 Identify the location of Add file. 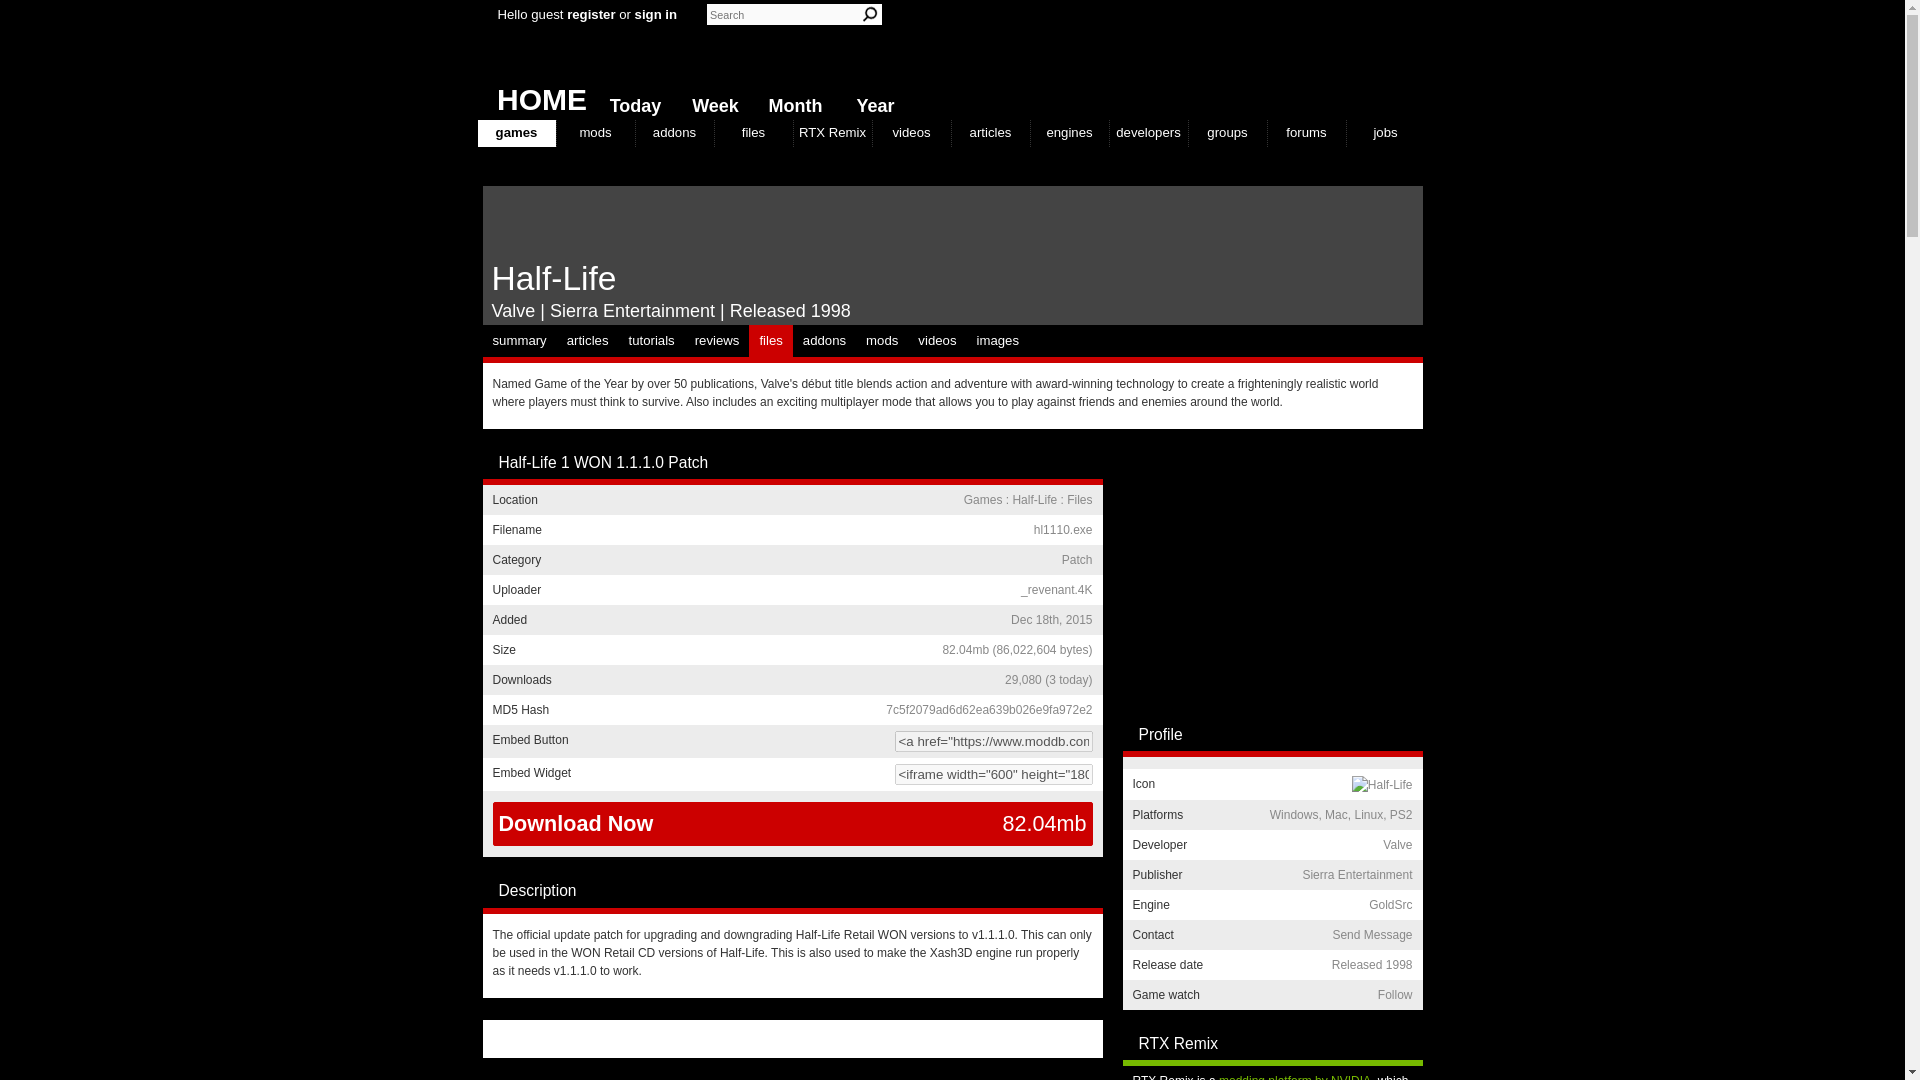
(1072, 462).